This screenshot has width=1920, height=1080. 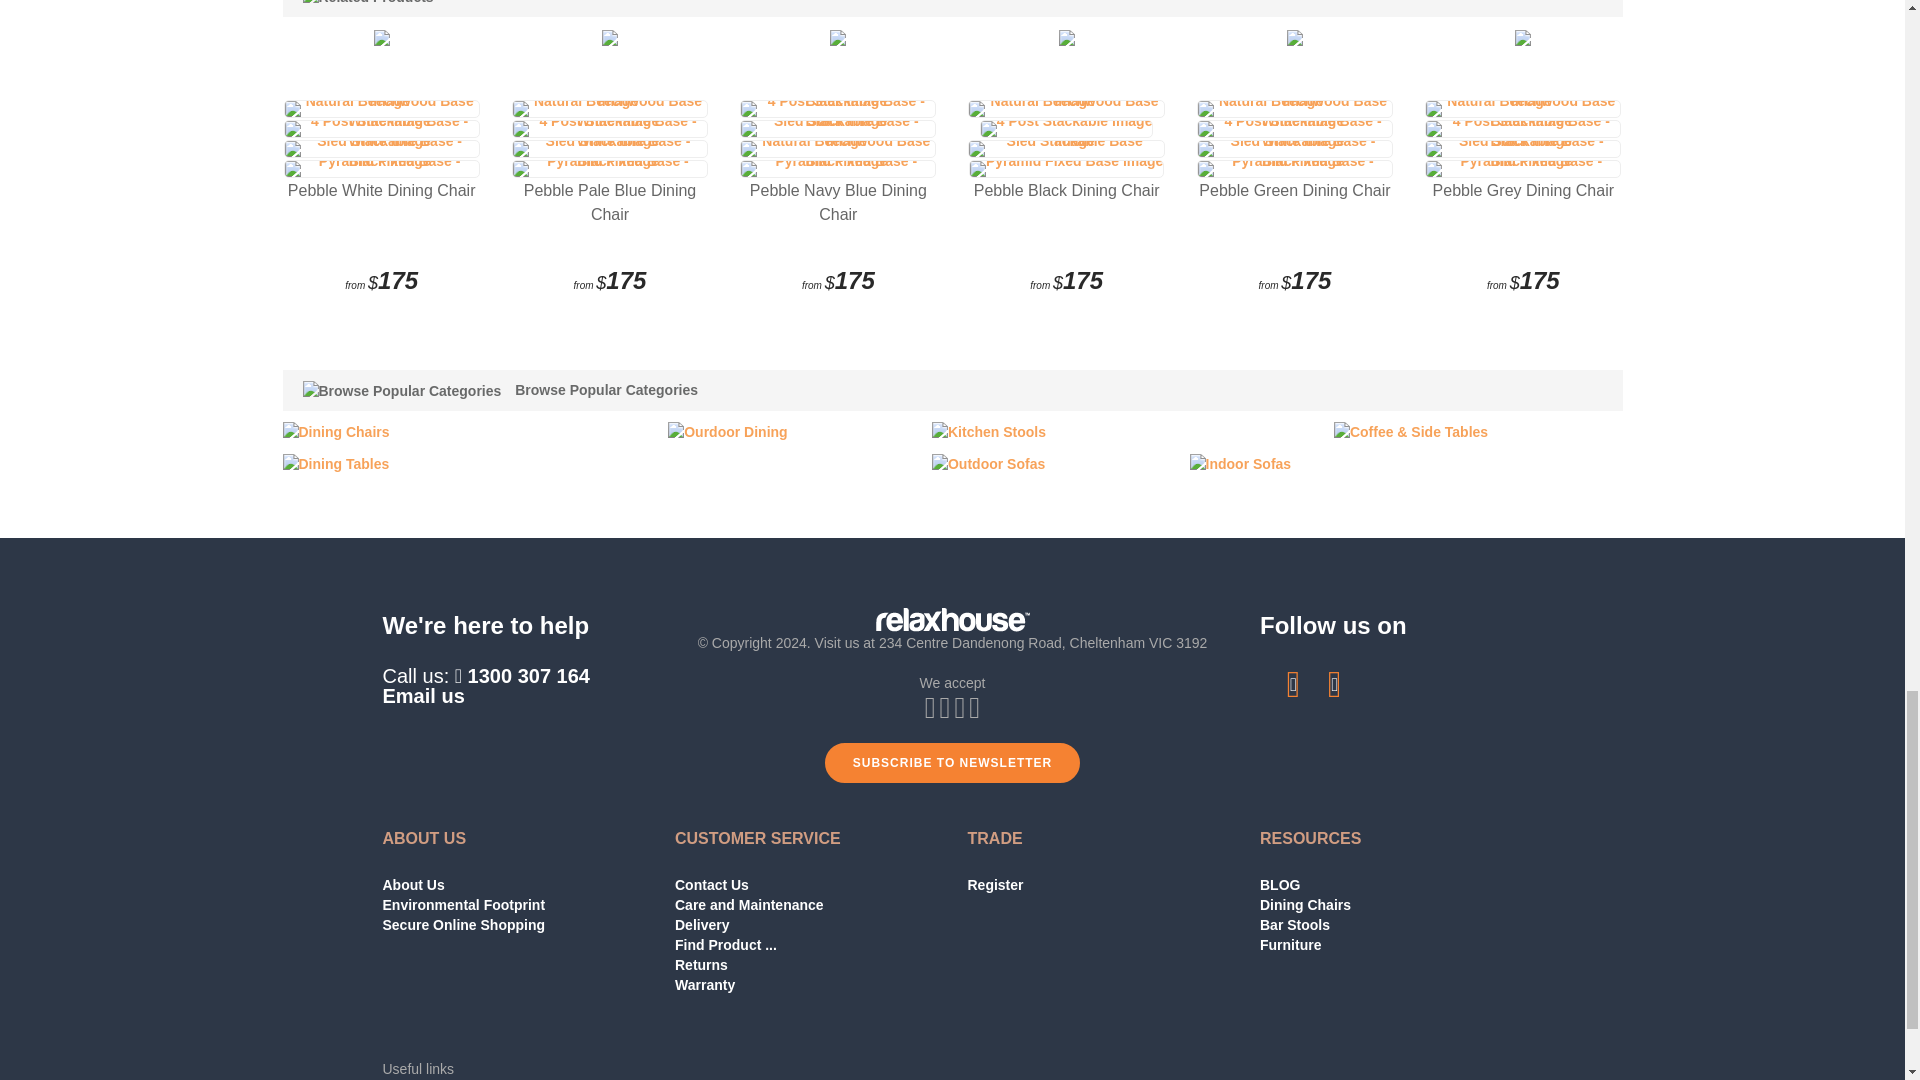 What do you see at coordinates (988, 430) in the screenshot?
I see `Kitchen Stools` at bounding box center [988, 430].